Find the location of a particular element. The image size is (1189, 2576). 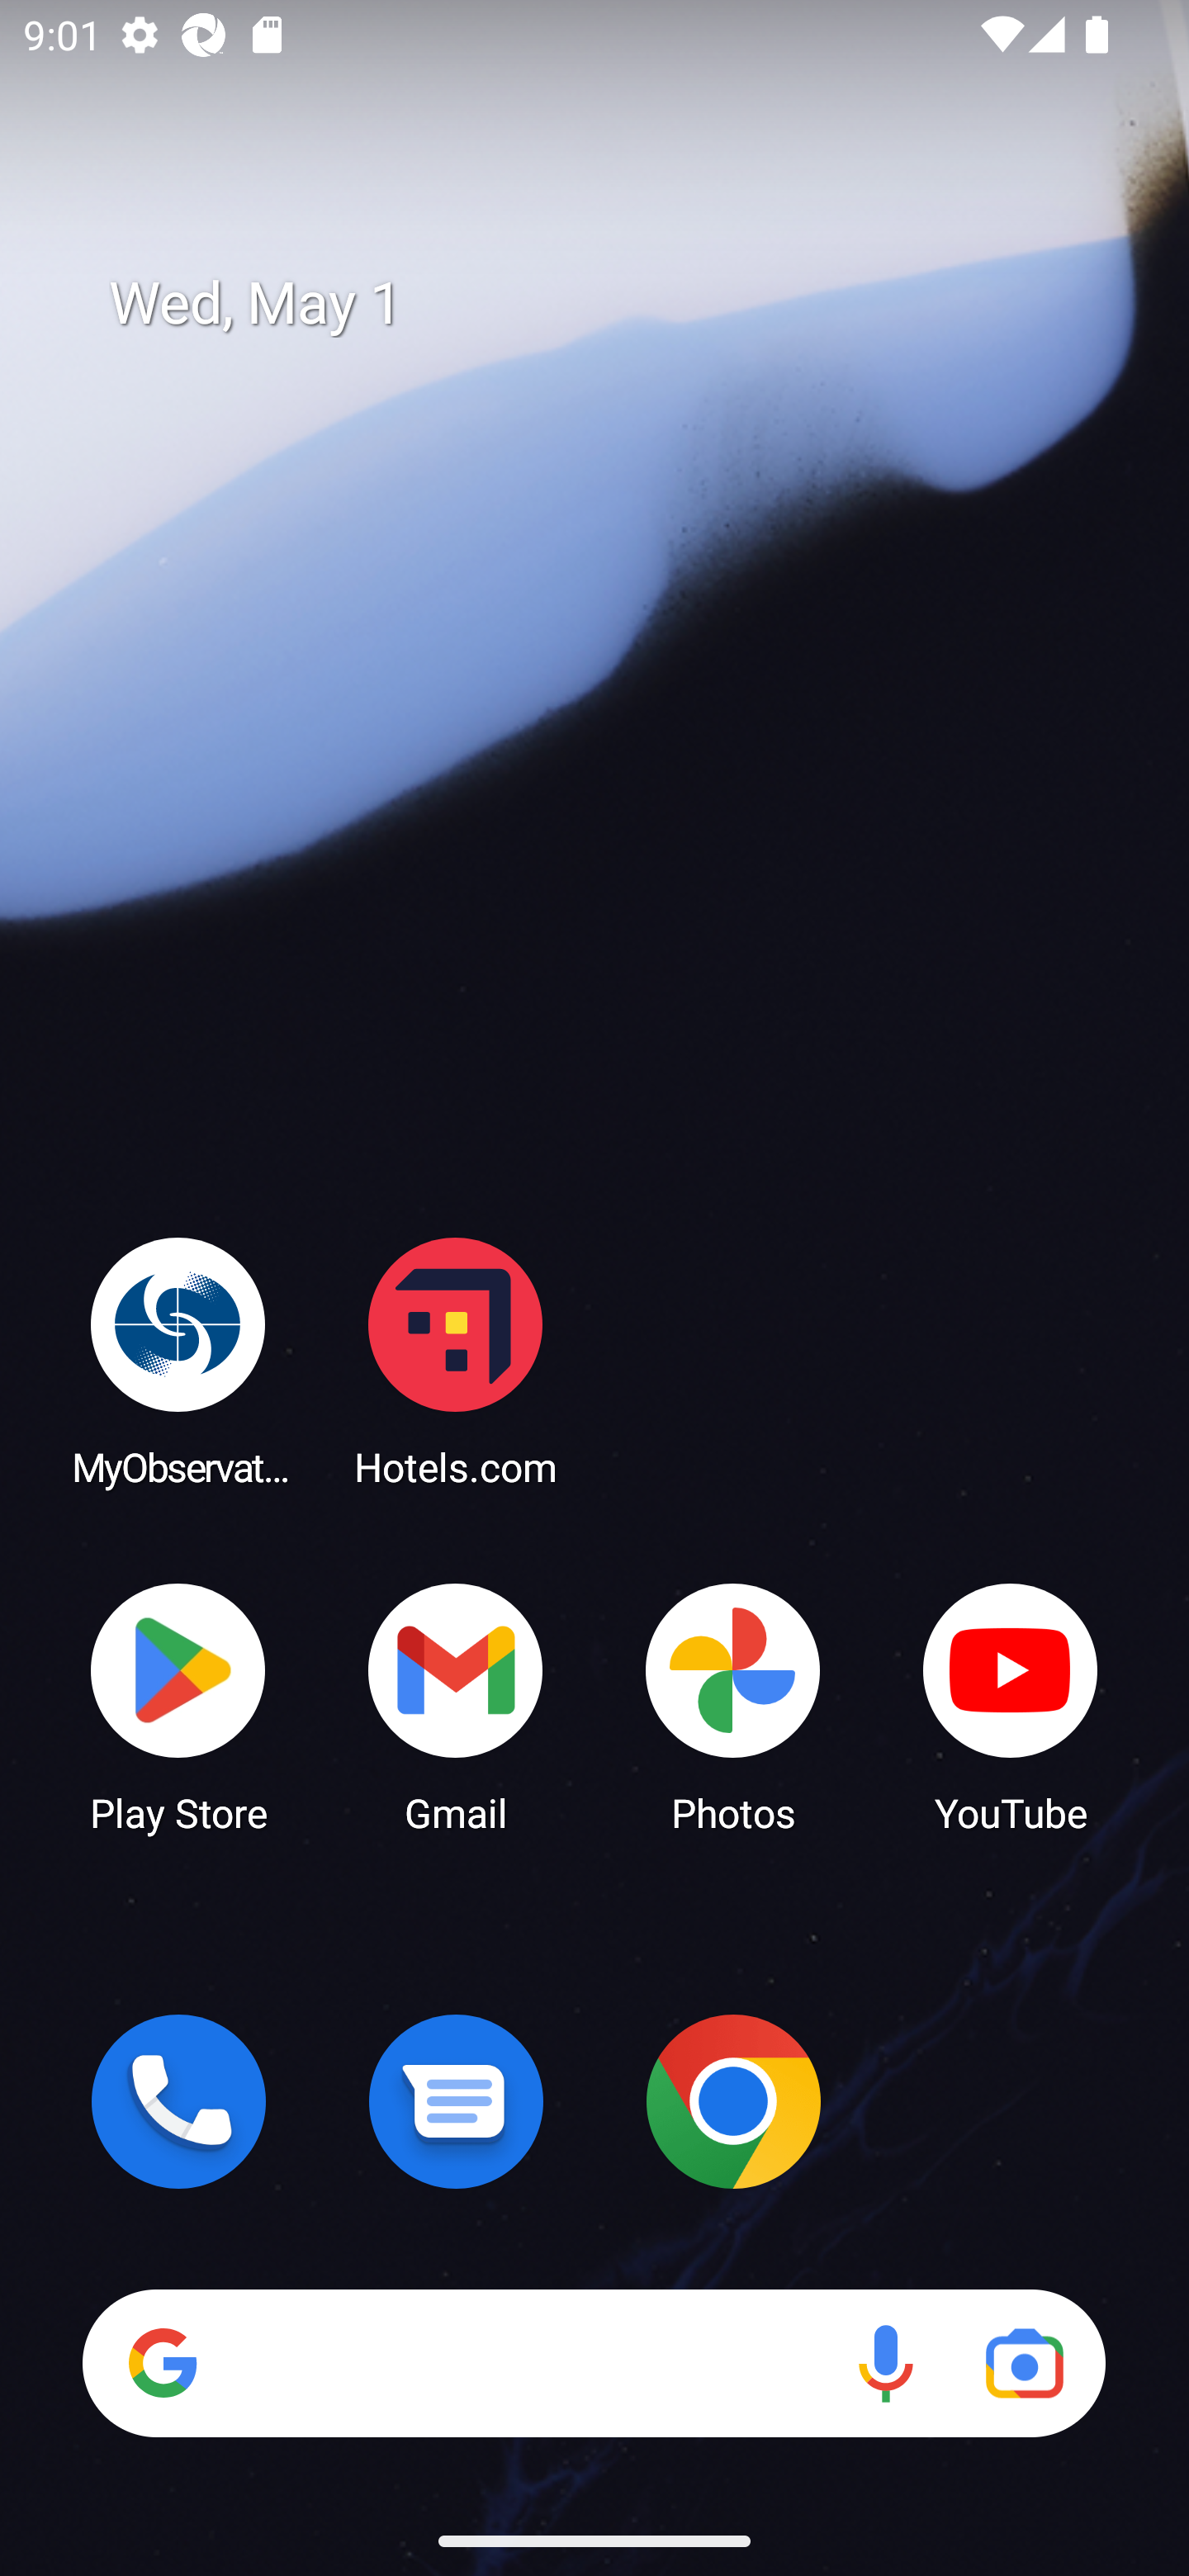

Messages is located at coordinates (456, 2101).